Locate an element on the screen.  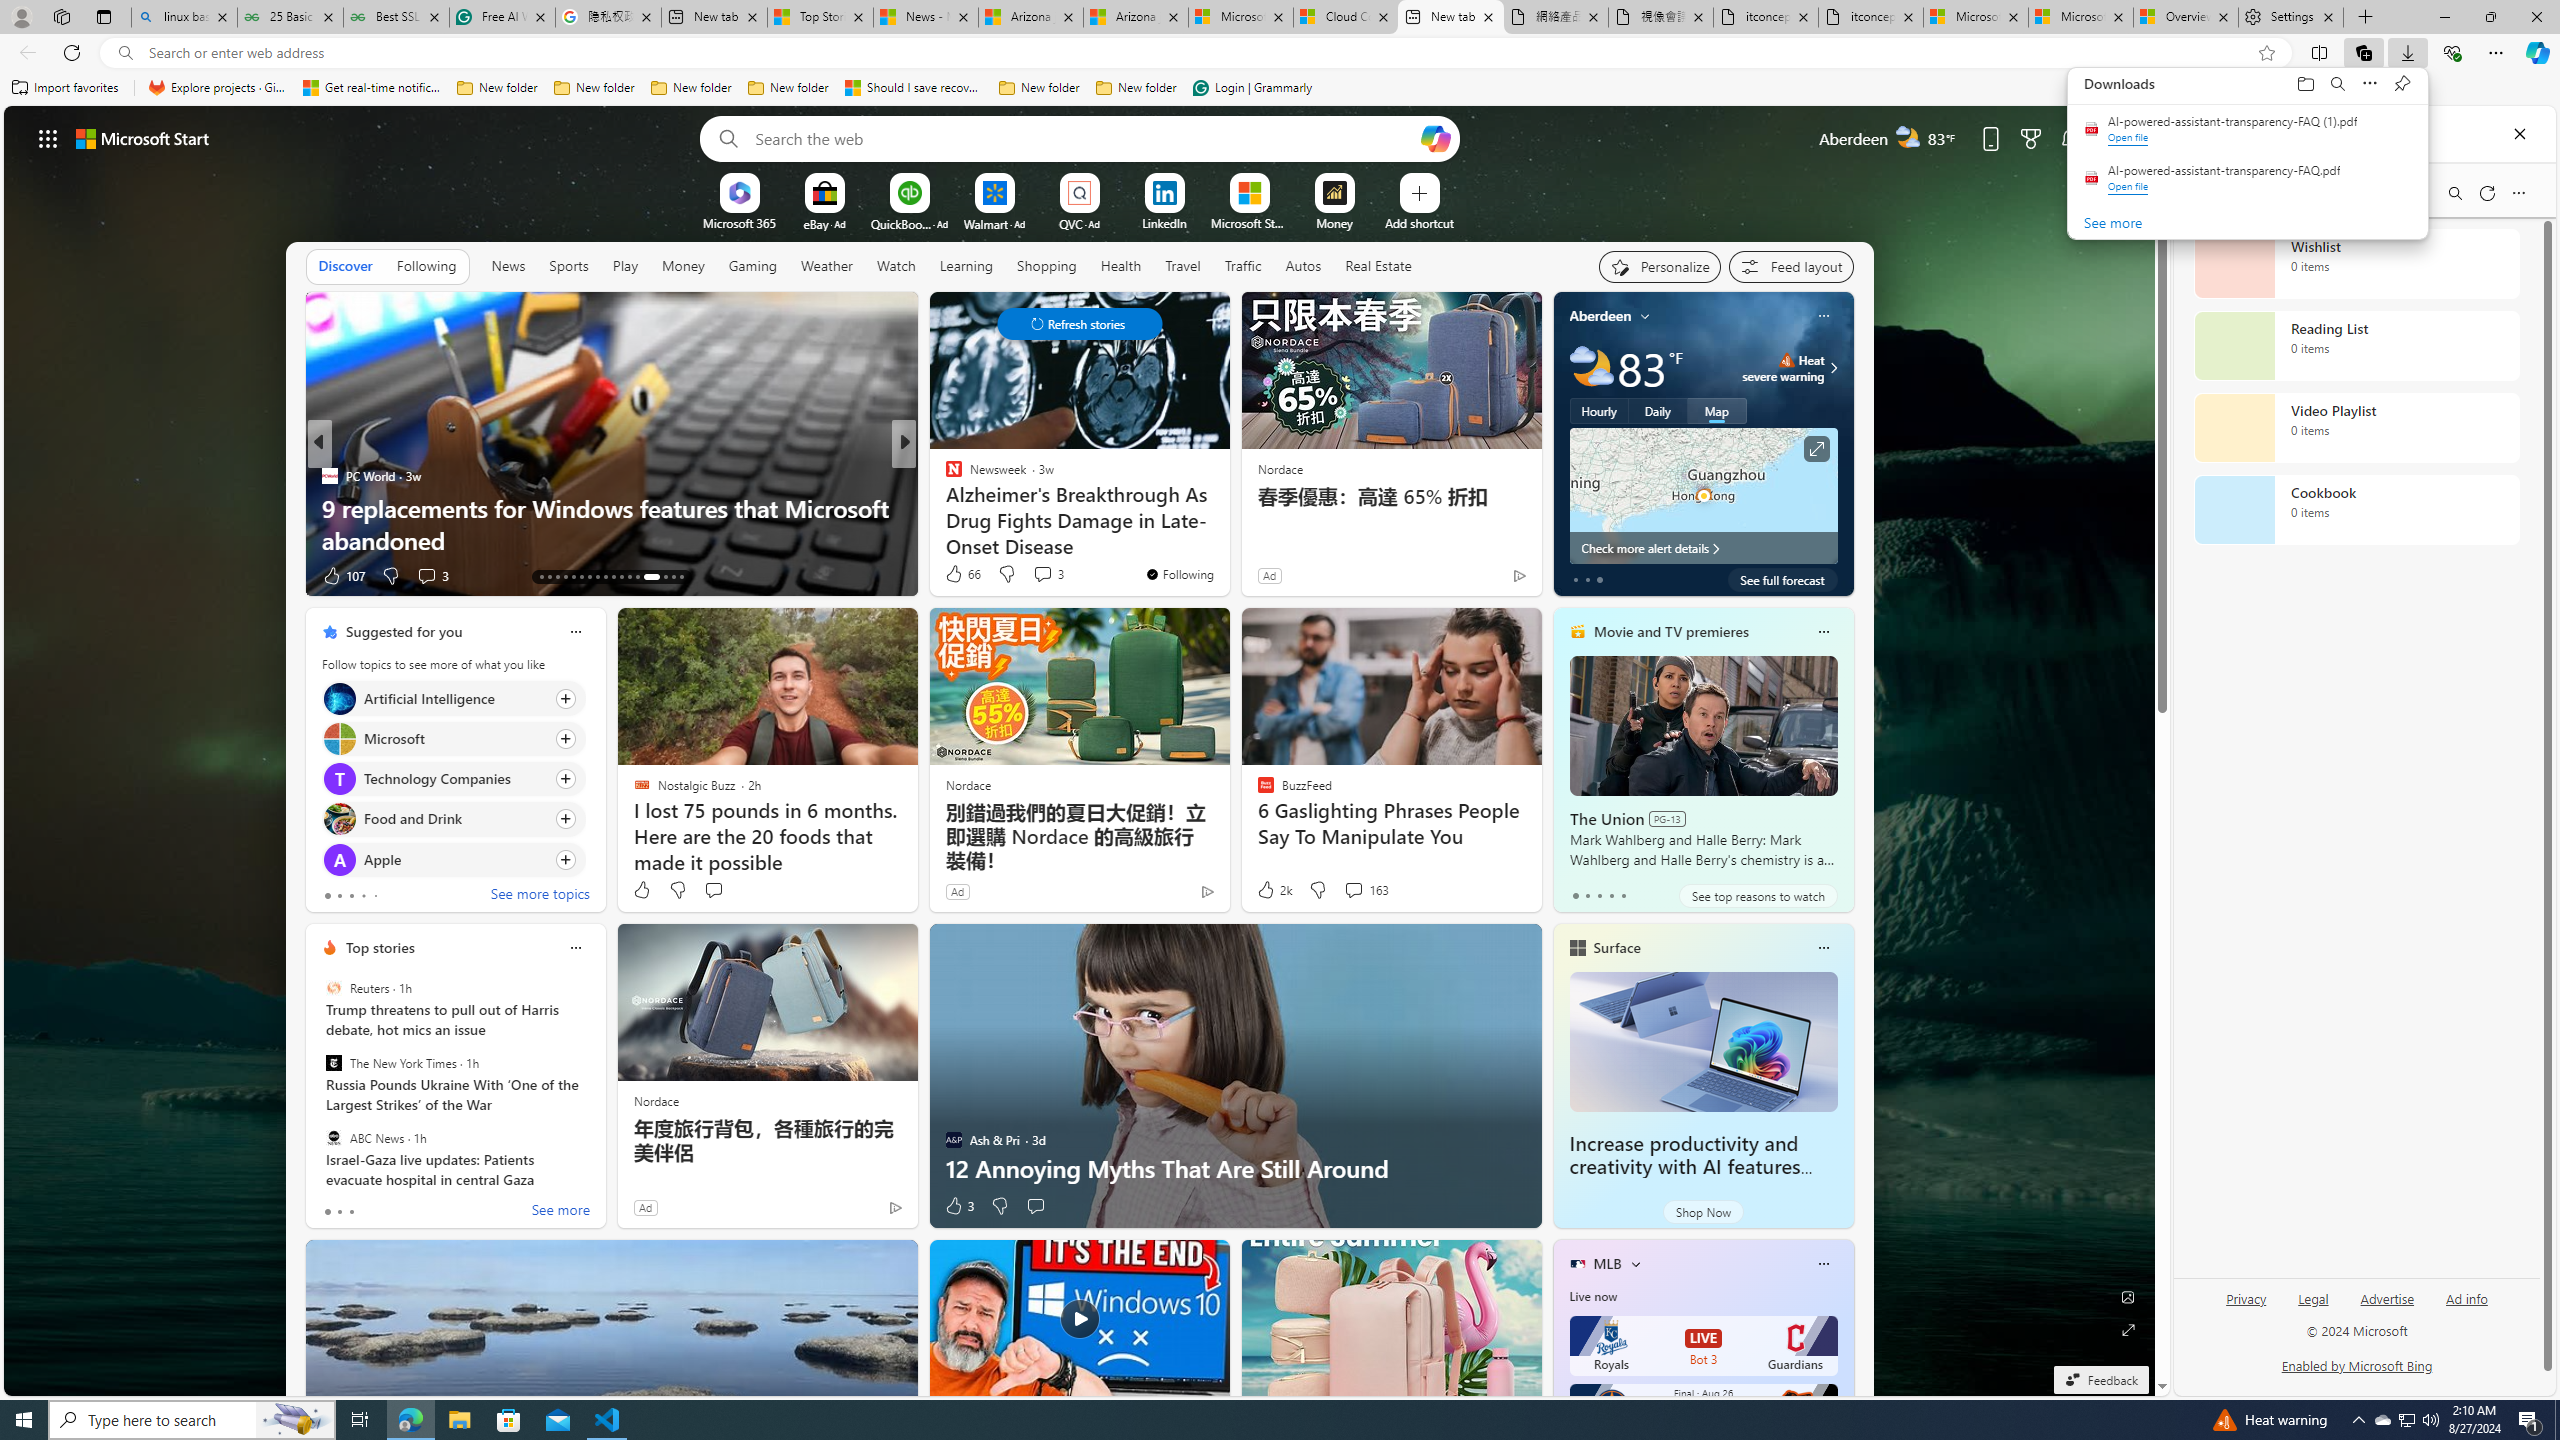
Reuters is located at coordinates (334, 988).